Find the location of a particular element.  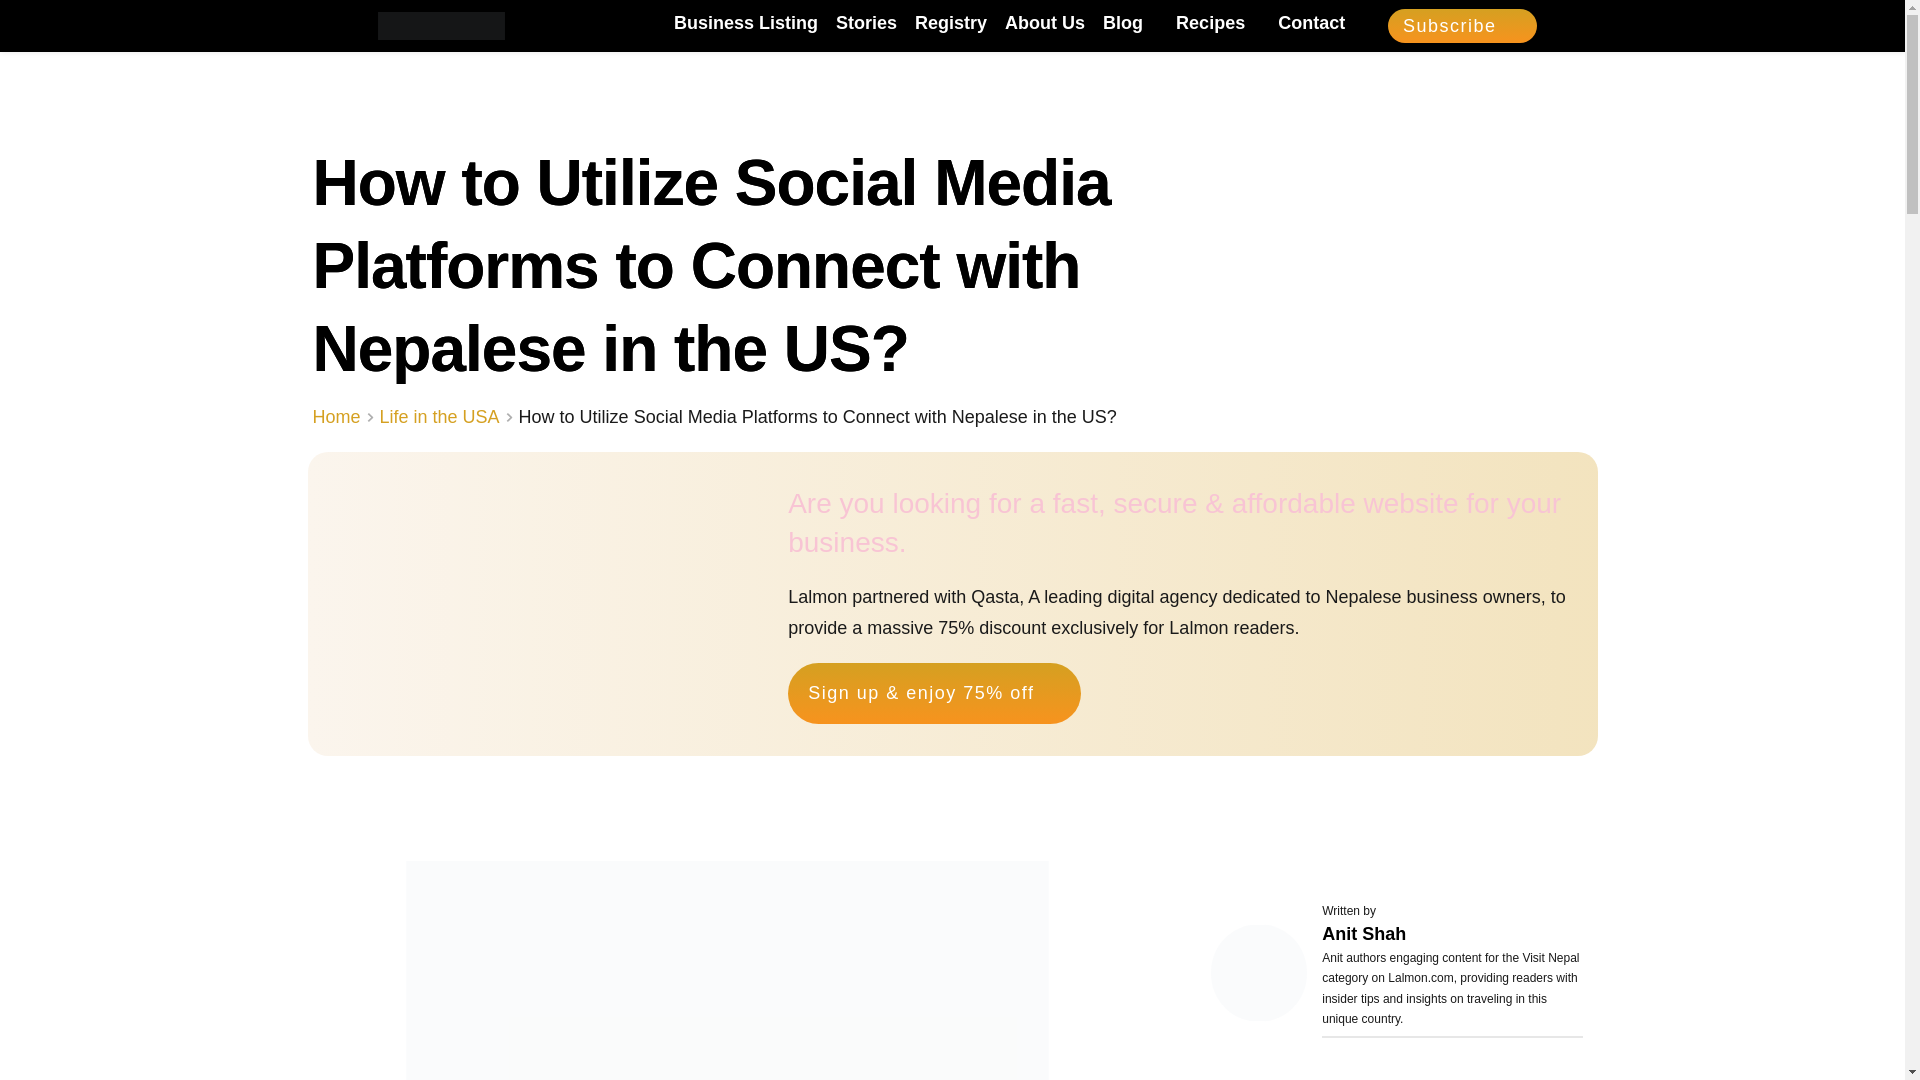

Registry is located at coordinates (950, 22).